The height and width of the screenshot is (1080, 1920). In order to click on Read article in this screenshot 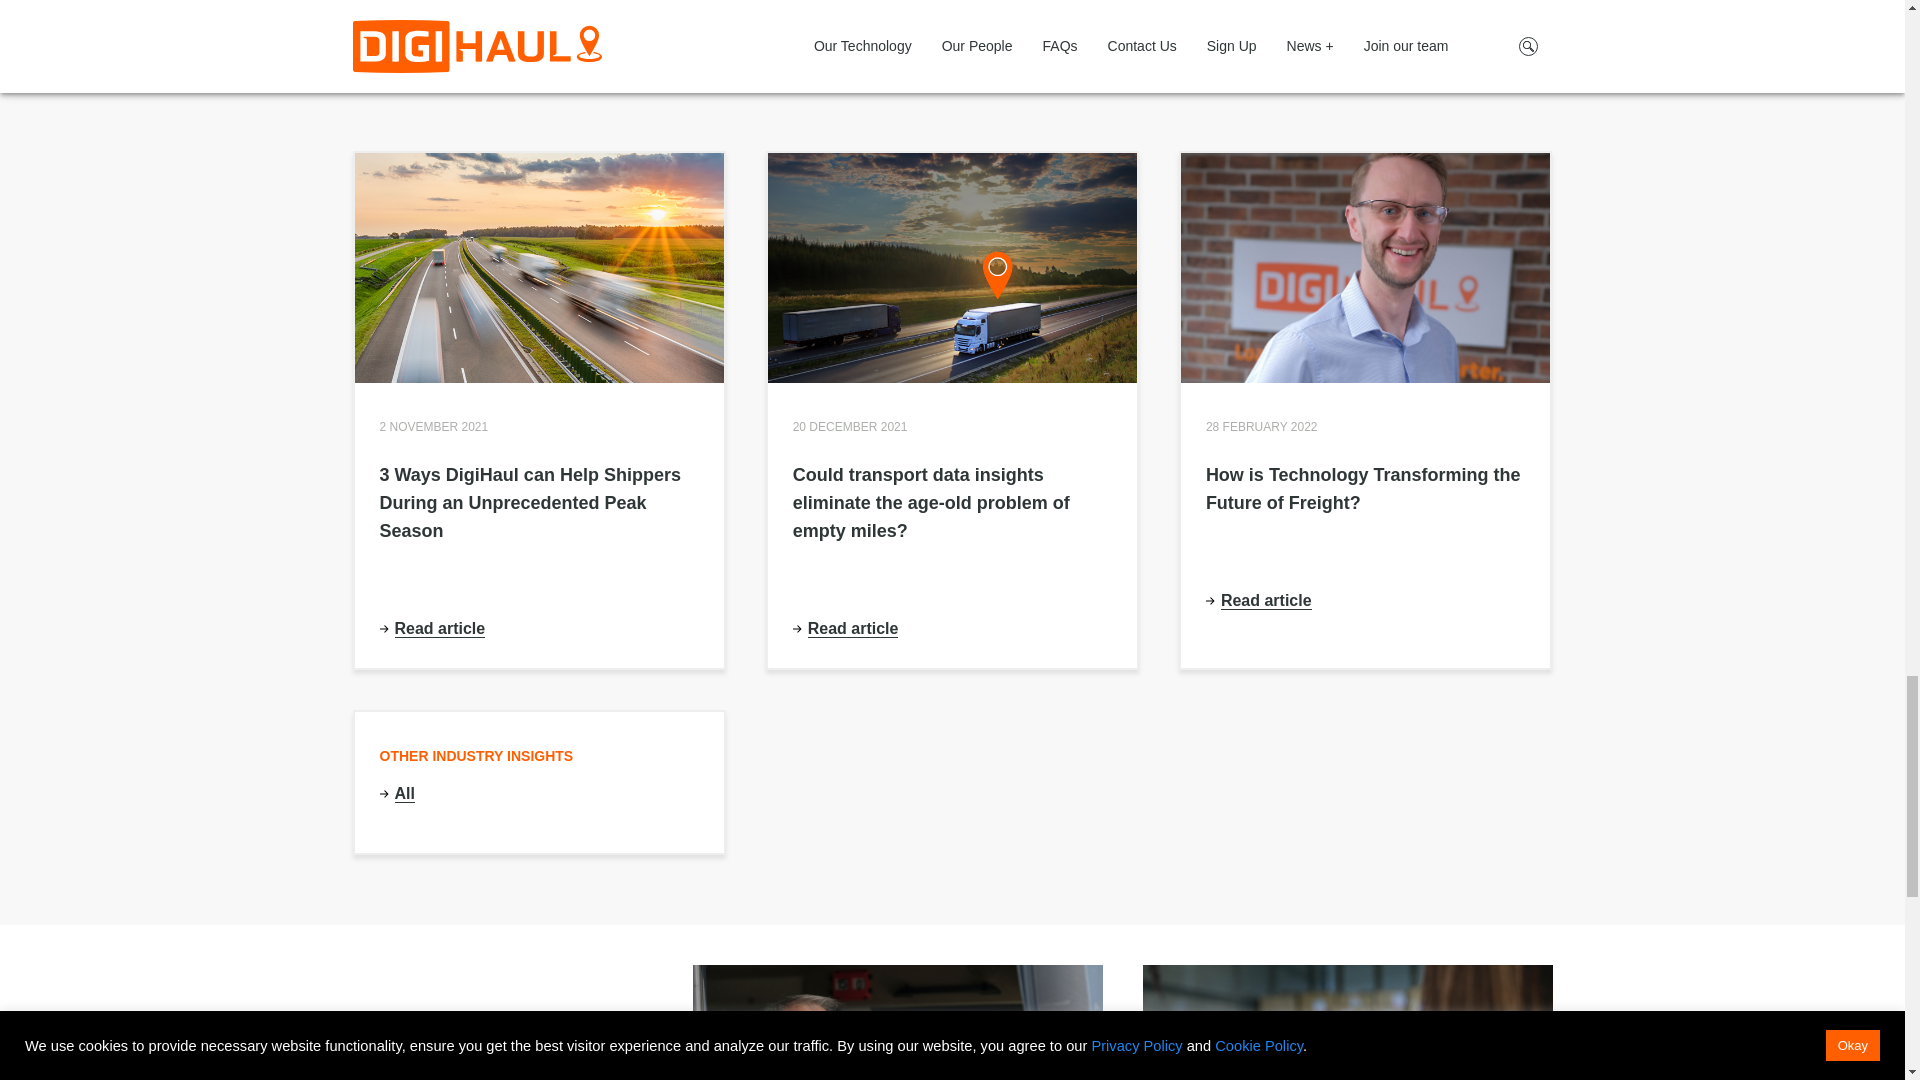, I will do `click(439, 628)`.